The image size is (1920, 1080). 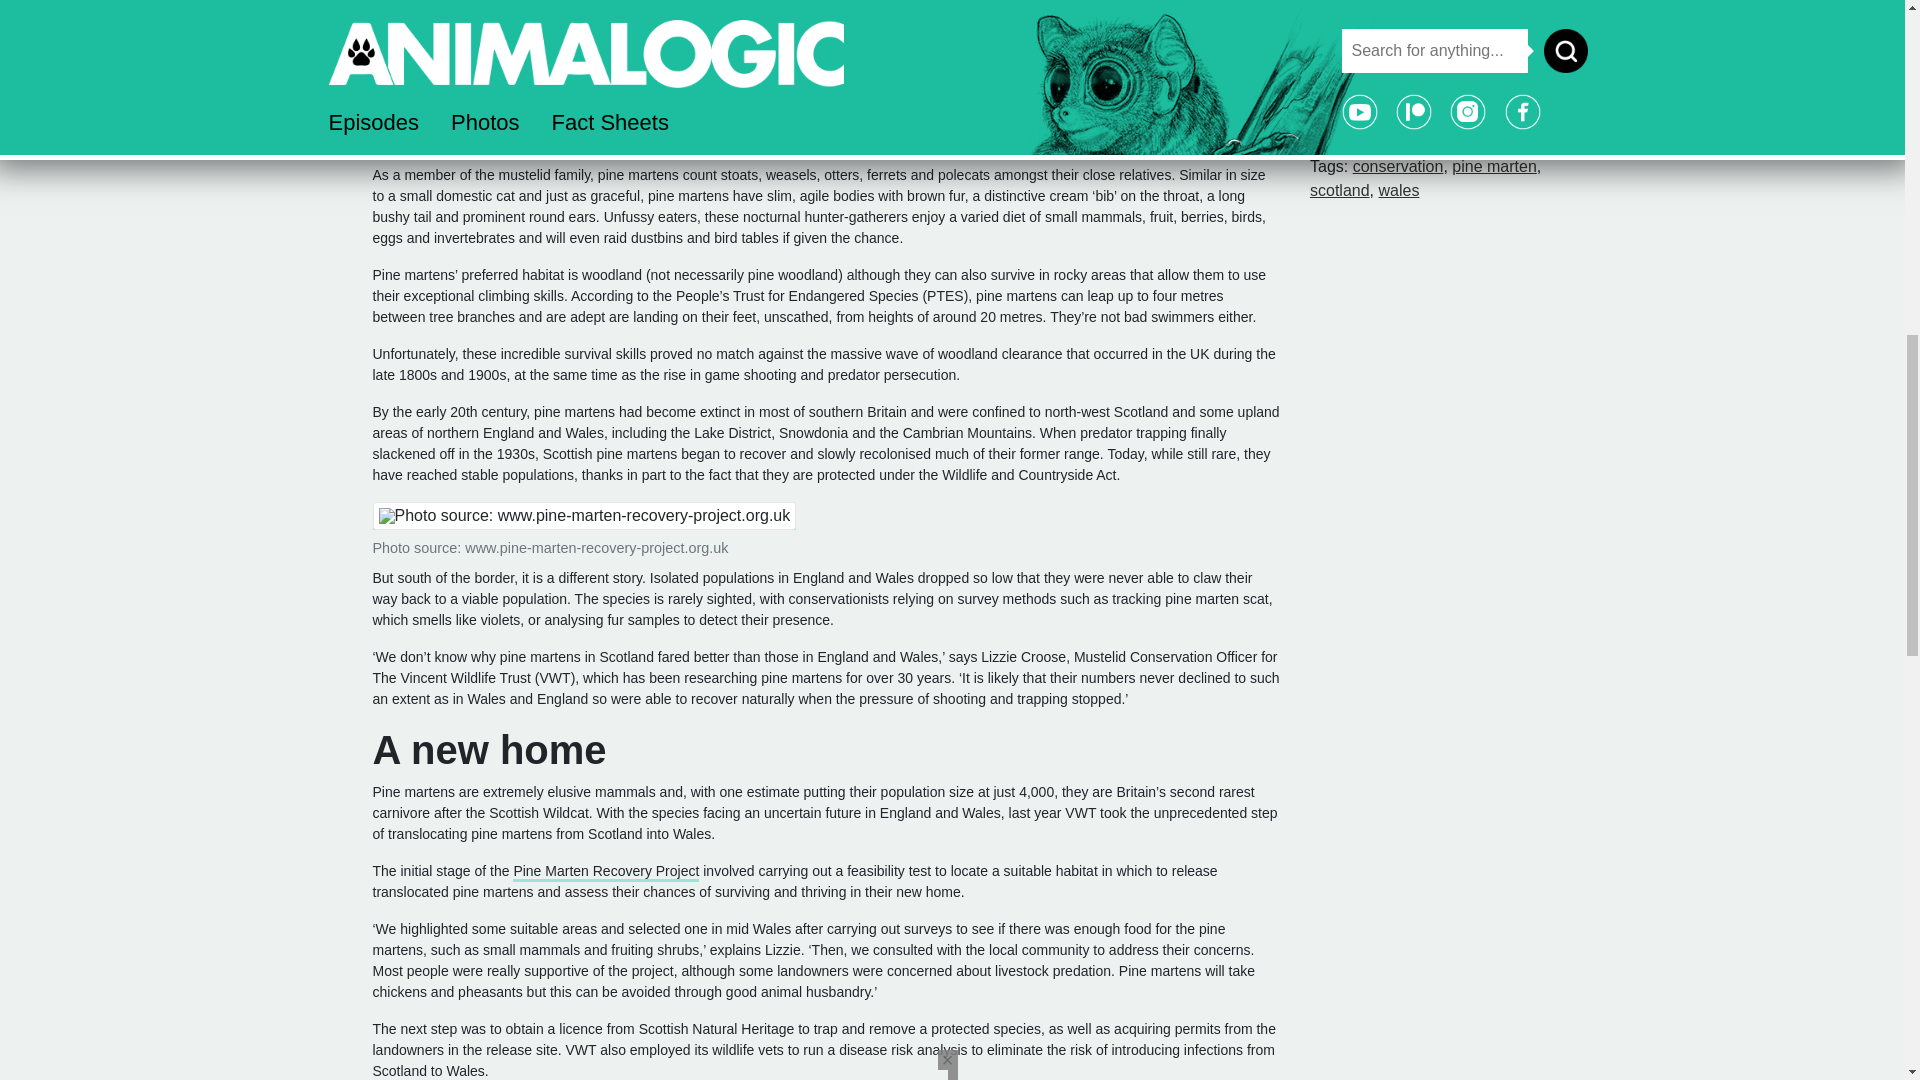 I want to click on scotland, so click(x=1340, y=190).